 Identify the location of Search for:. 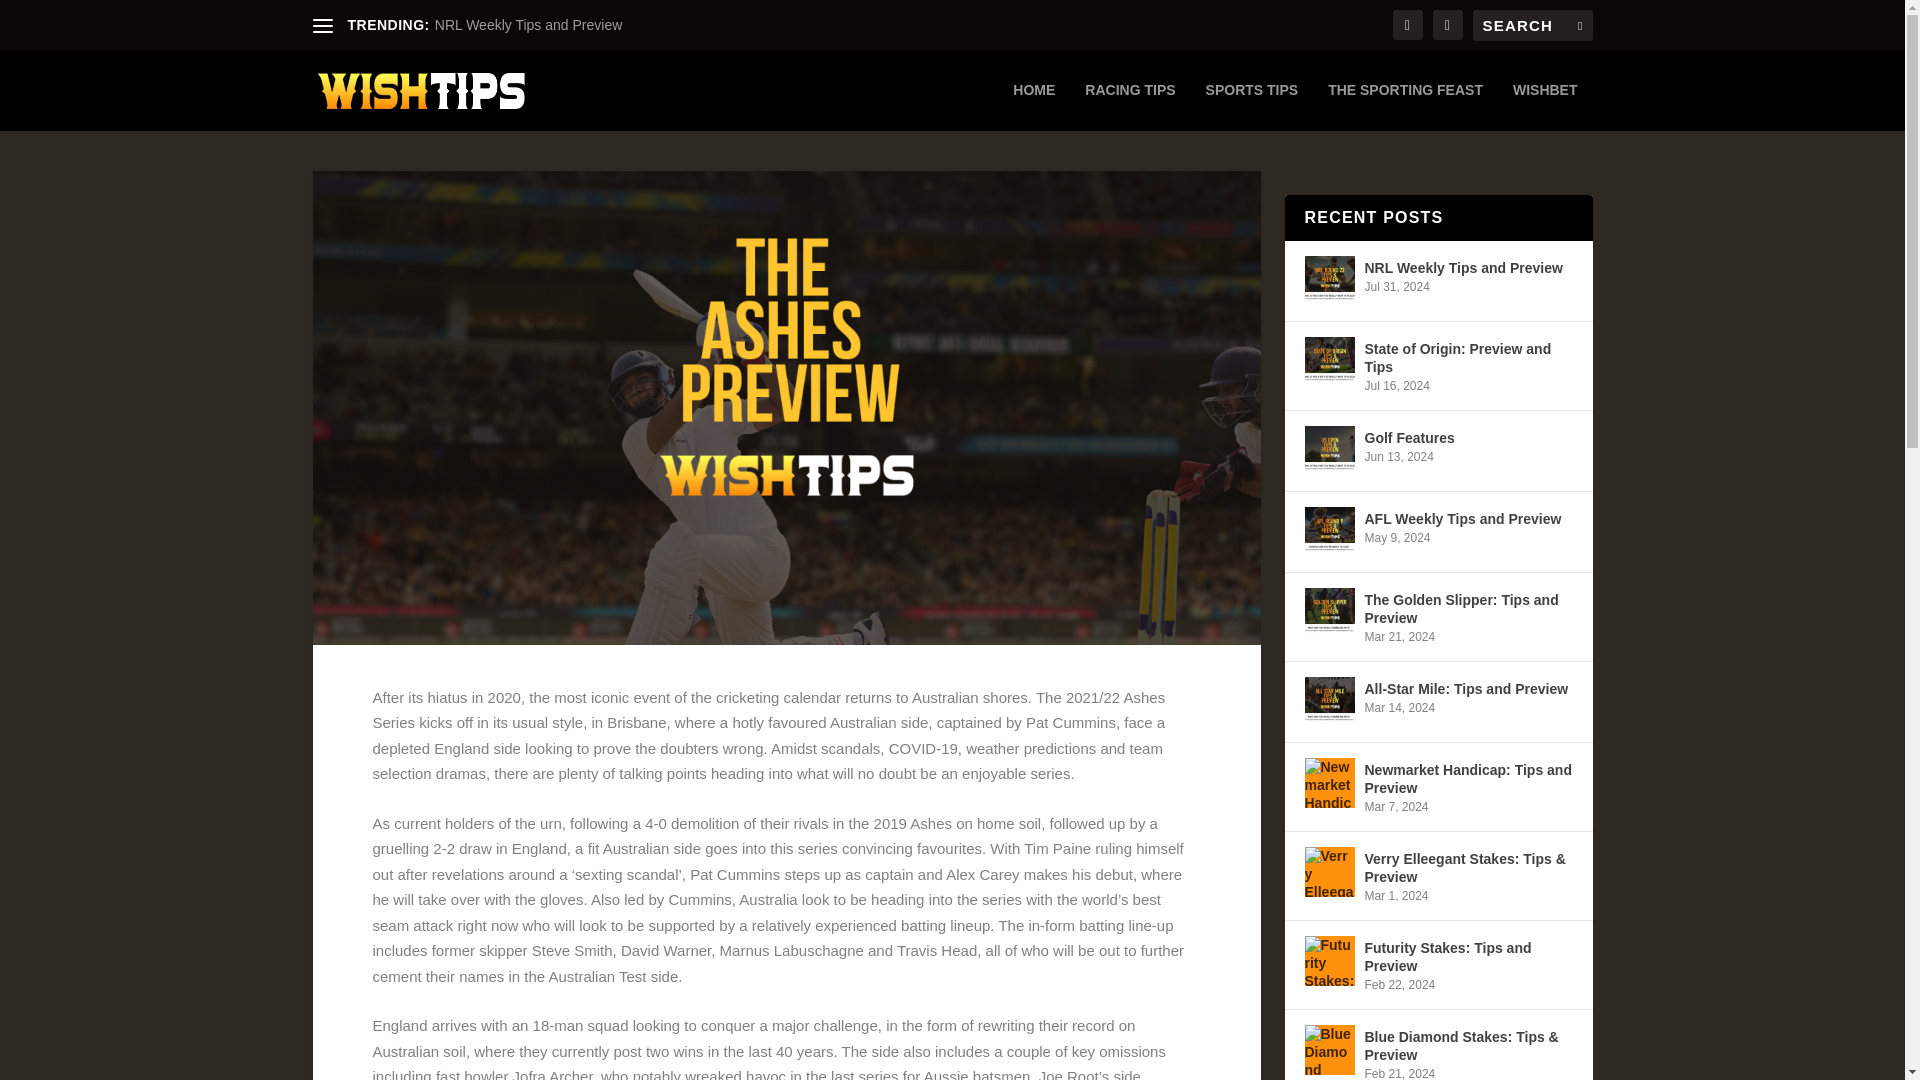
(1532, 25).